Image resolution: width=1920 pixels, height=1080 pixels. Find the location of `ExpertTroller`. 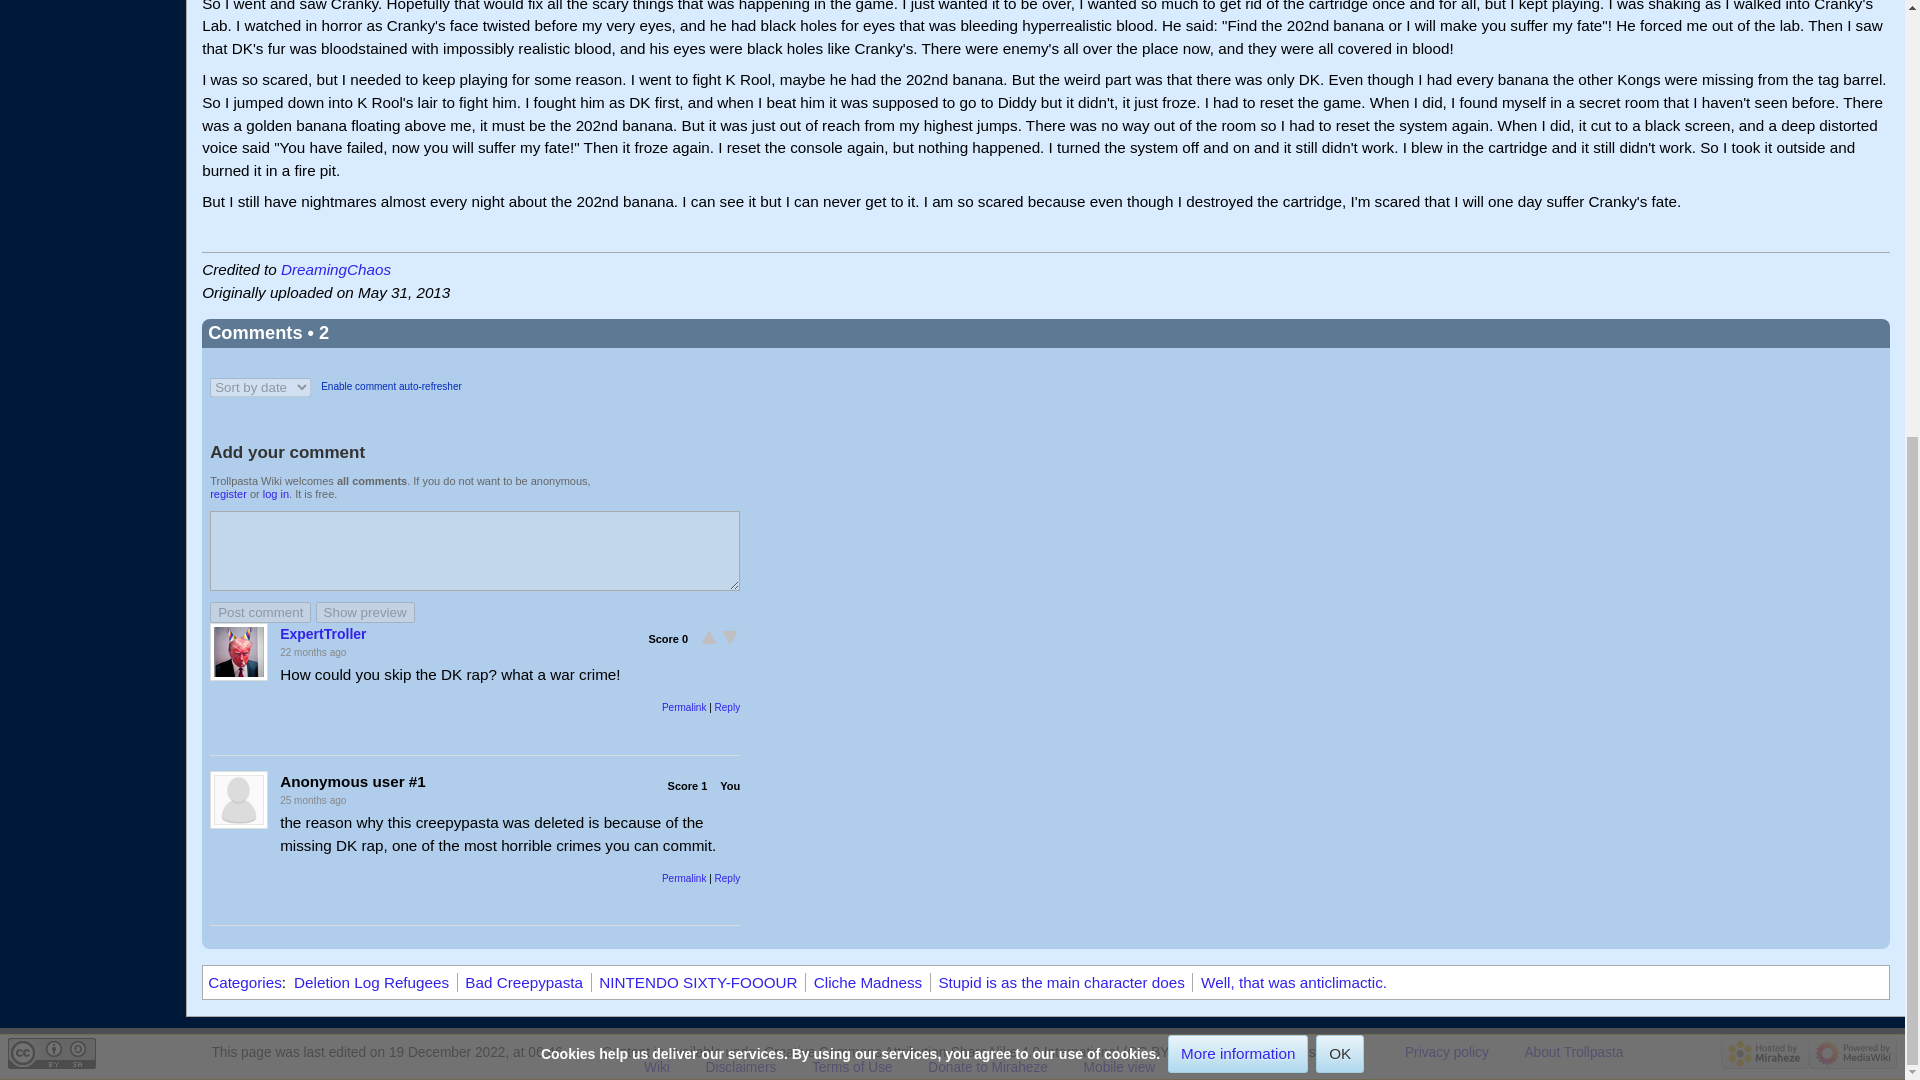

ExpertTroller is located at coordinates (323, 634).